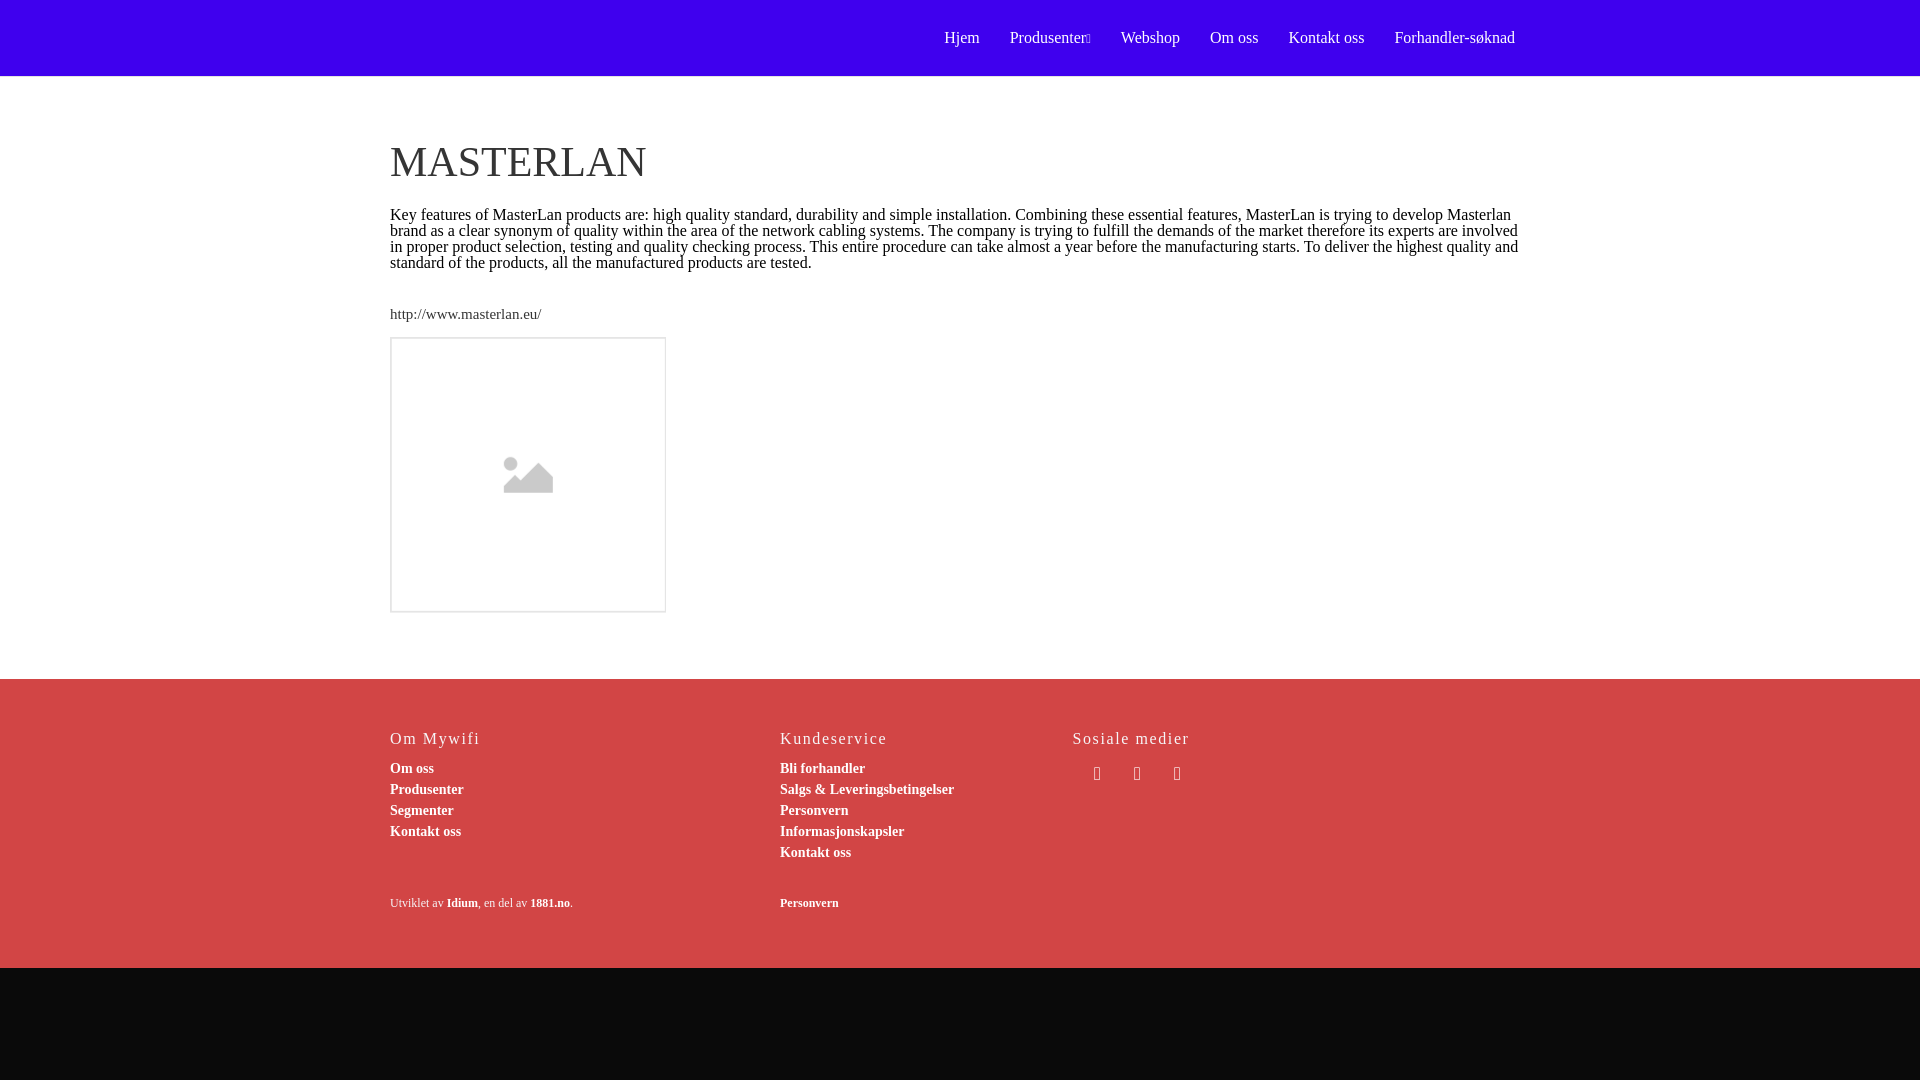 The image size is (1920, 1080). I want to click on Segmenter, so click(421, 810).